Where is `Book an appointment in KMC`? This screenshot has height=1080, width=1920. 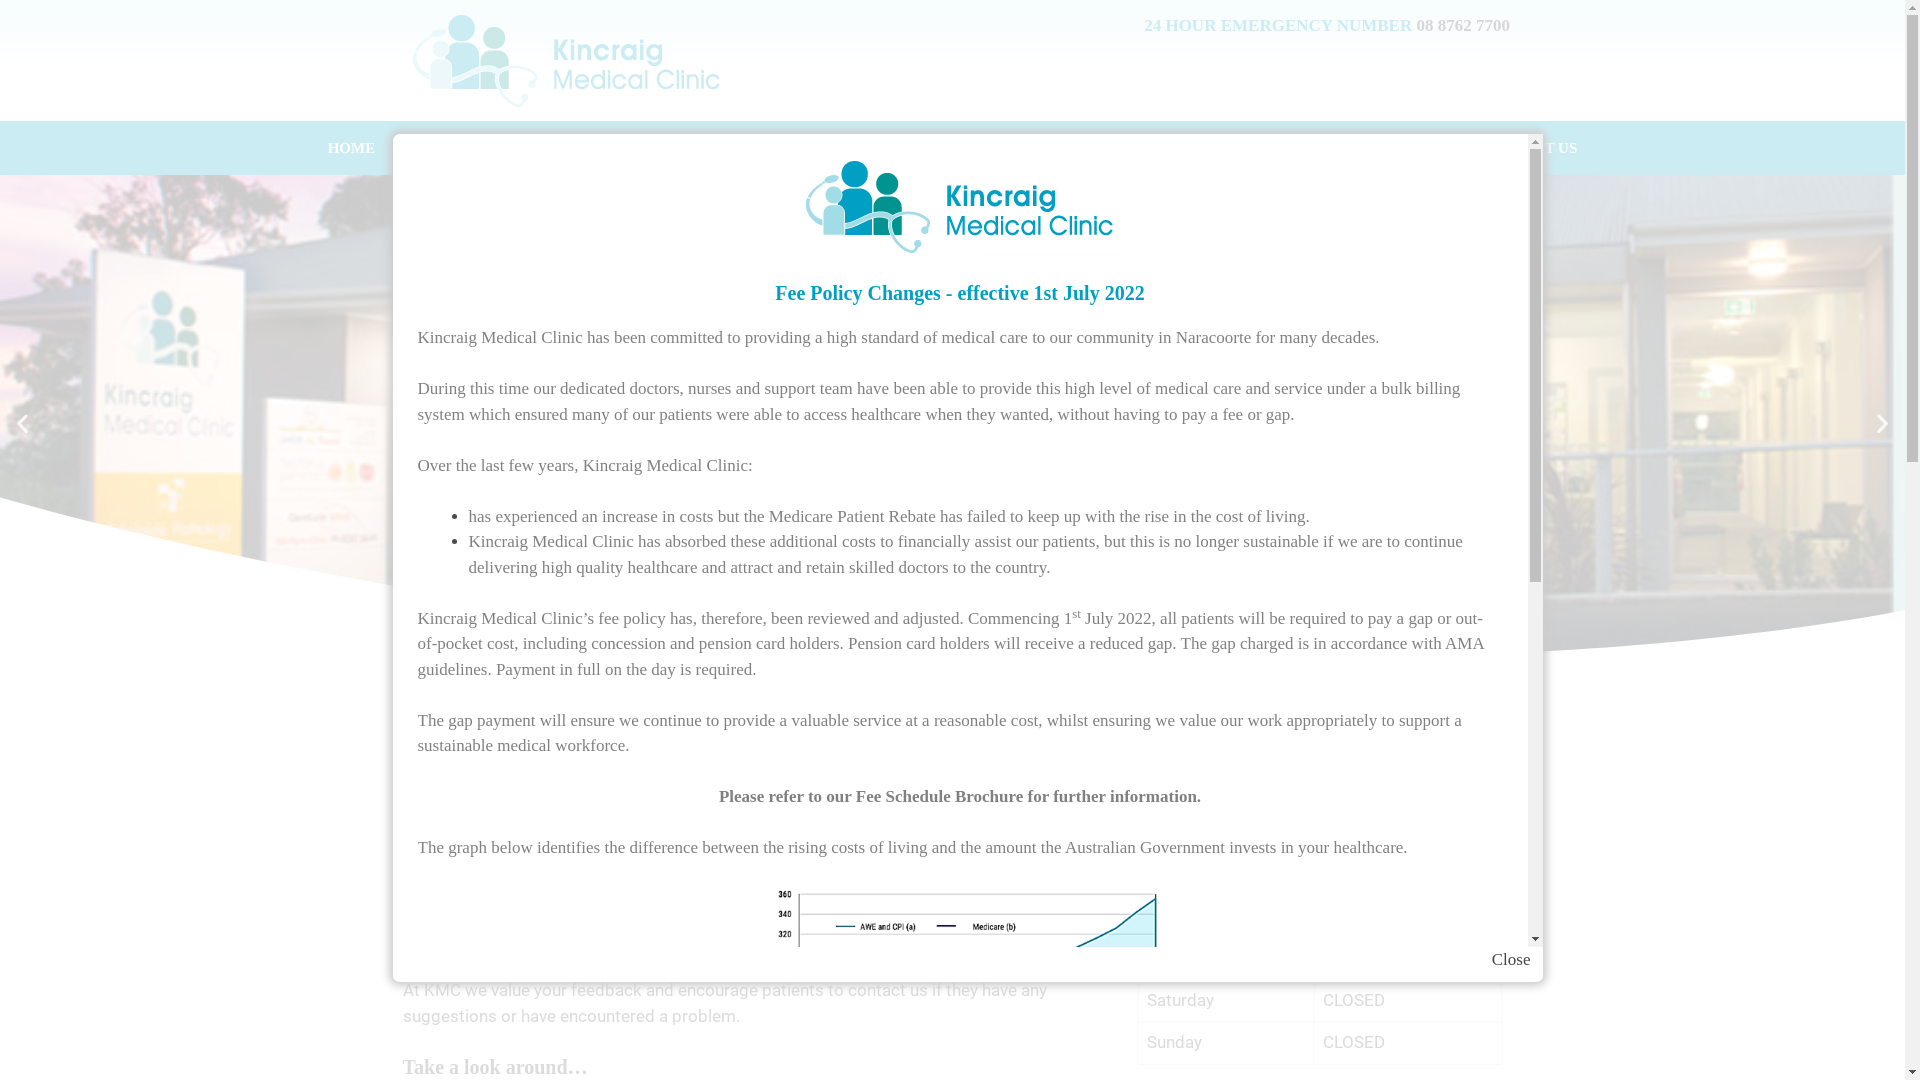 Book an appointment in KMC is located at coordinates (1320, 746).